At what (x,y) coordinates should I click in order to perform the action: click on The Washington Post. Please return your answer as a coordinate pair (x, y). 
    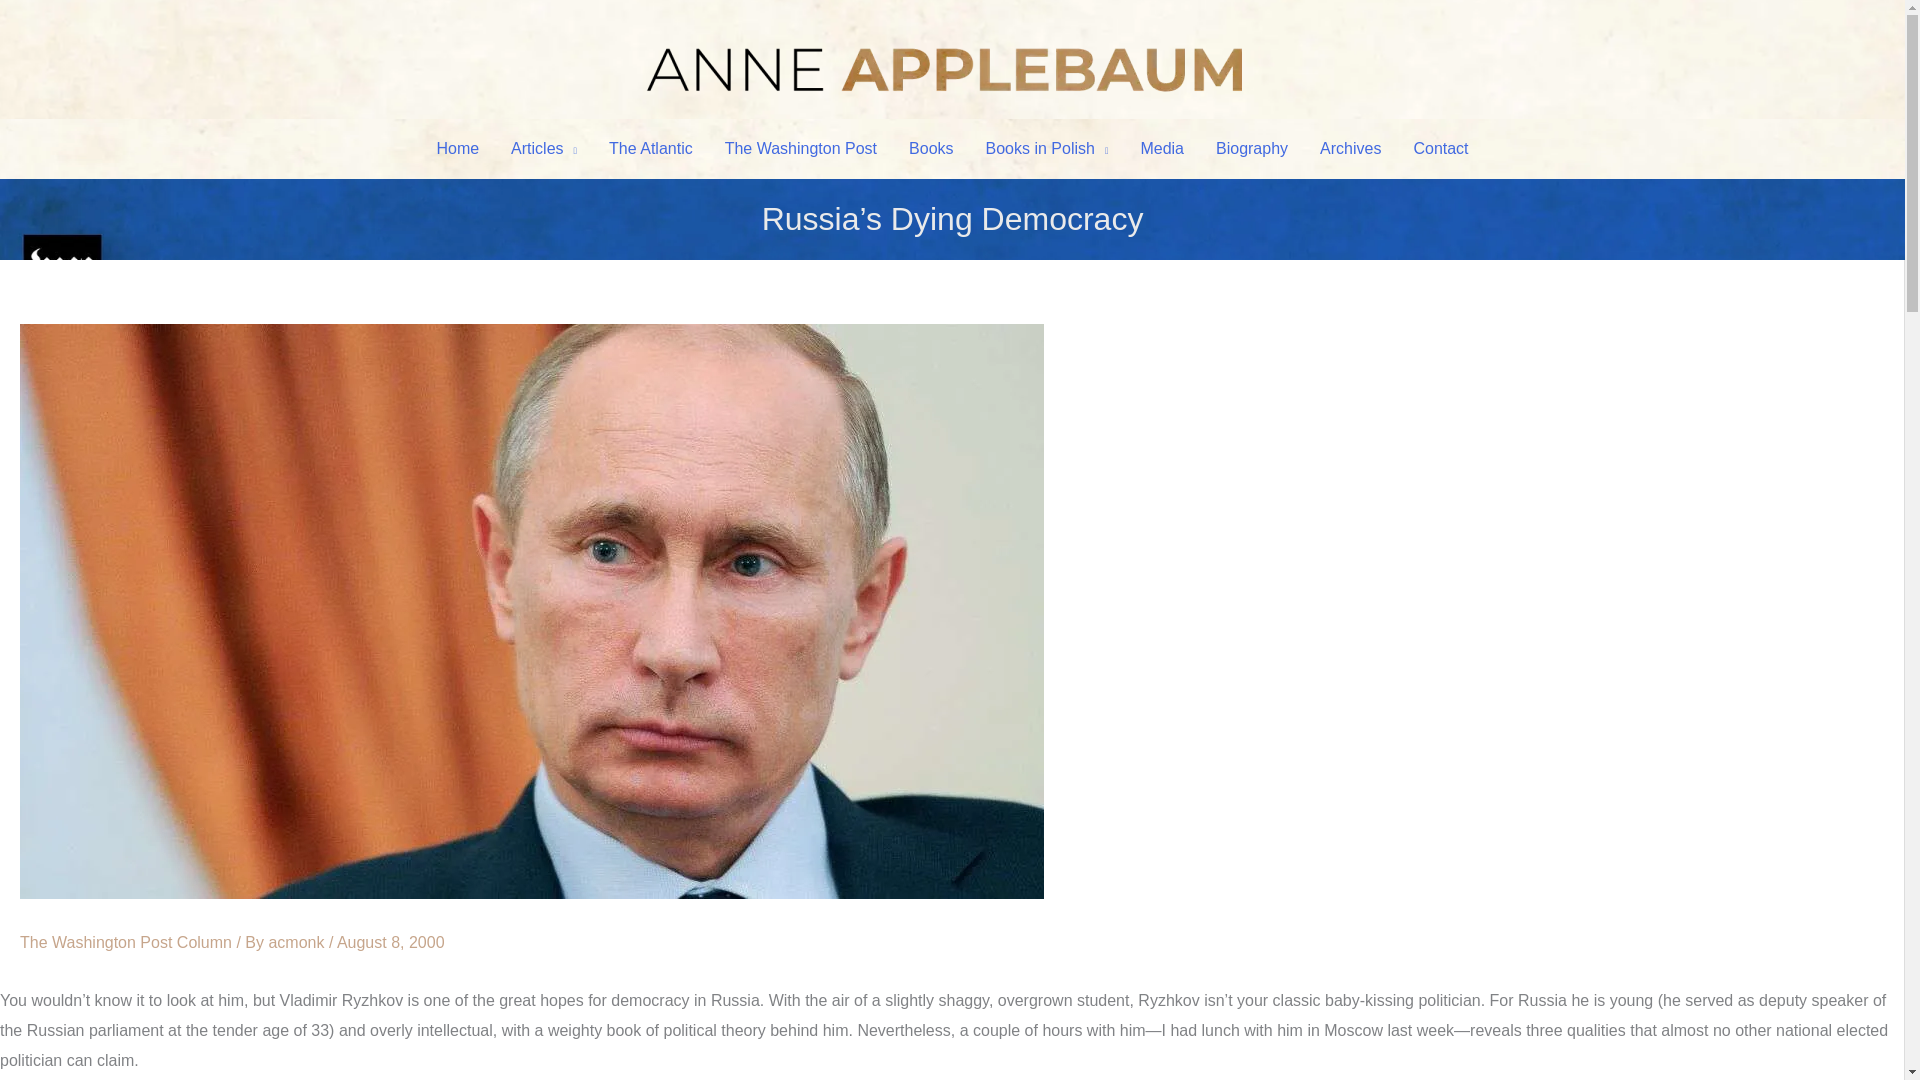
    Looking at the image, I should click on (800, 148).